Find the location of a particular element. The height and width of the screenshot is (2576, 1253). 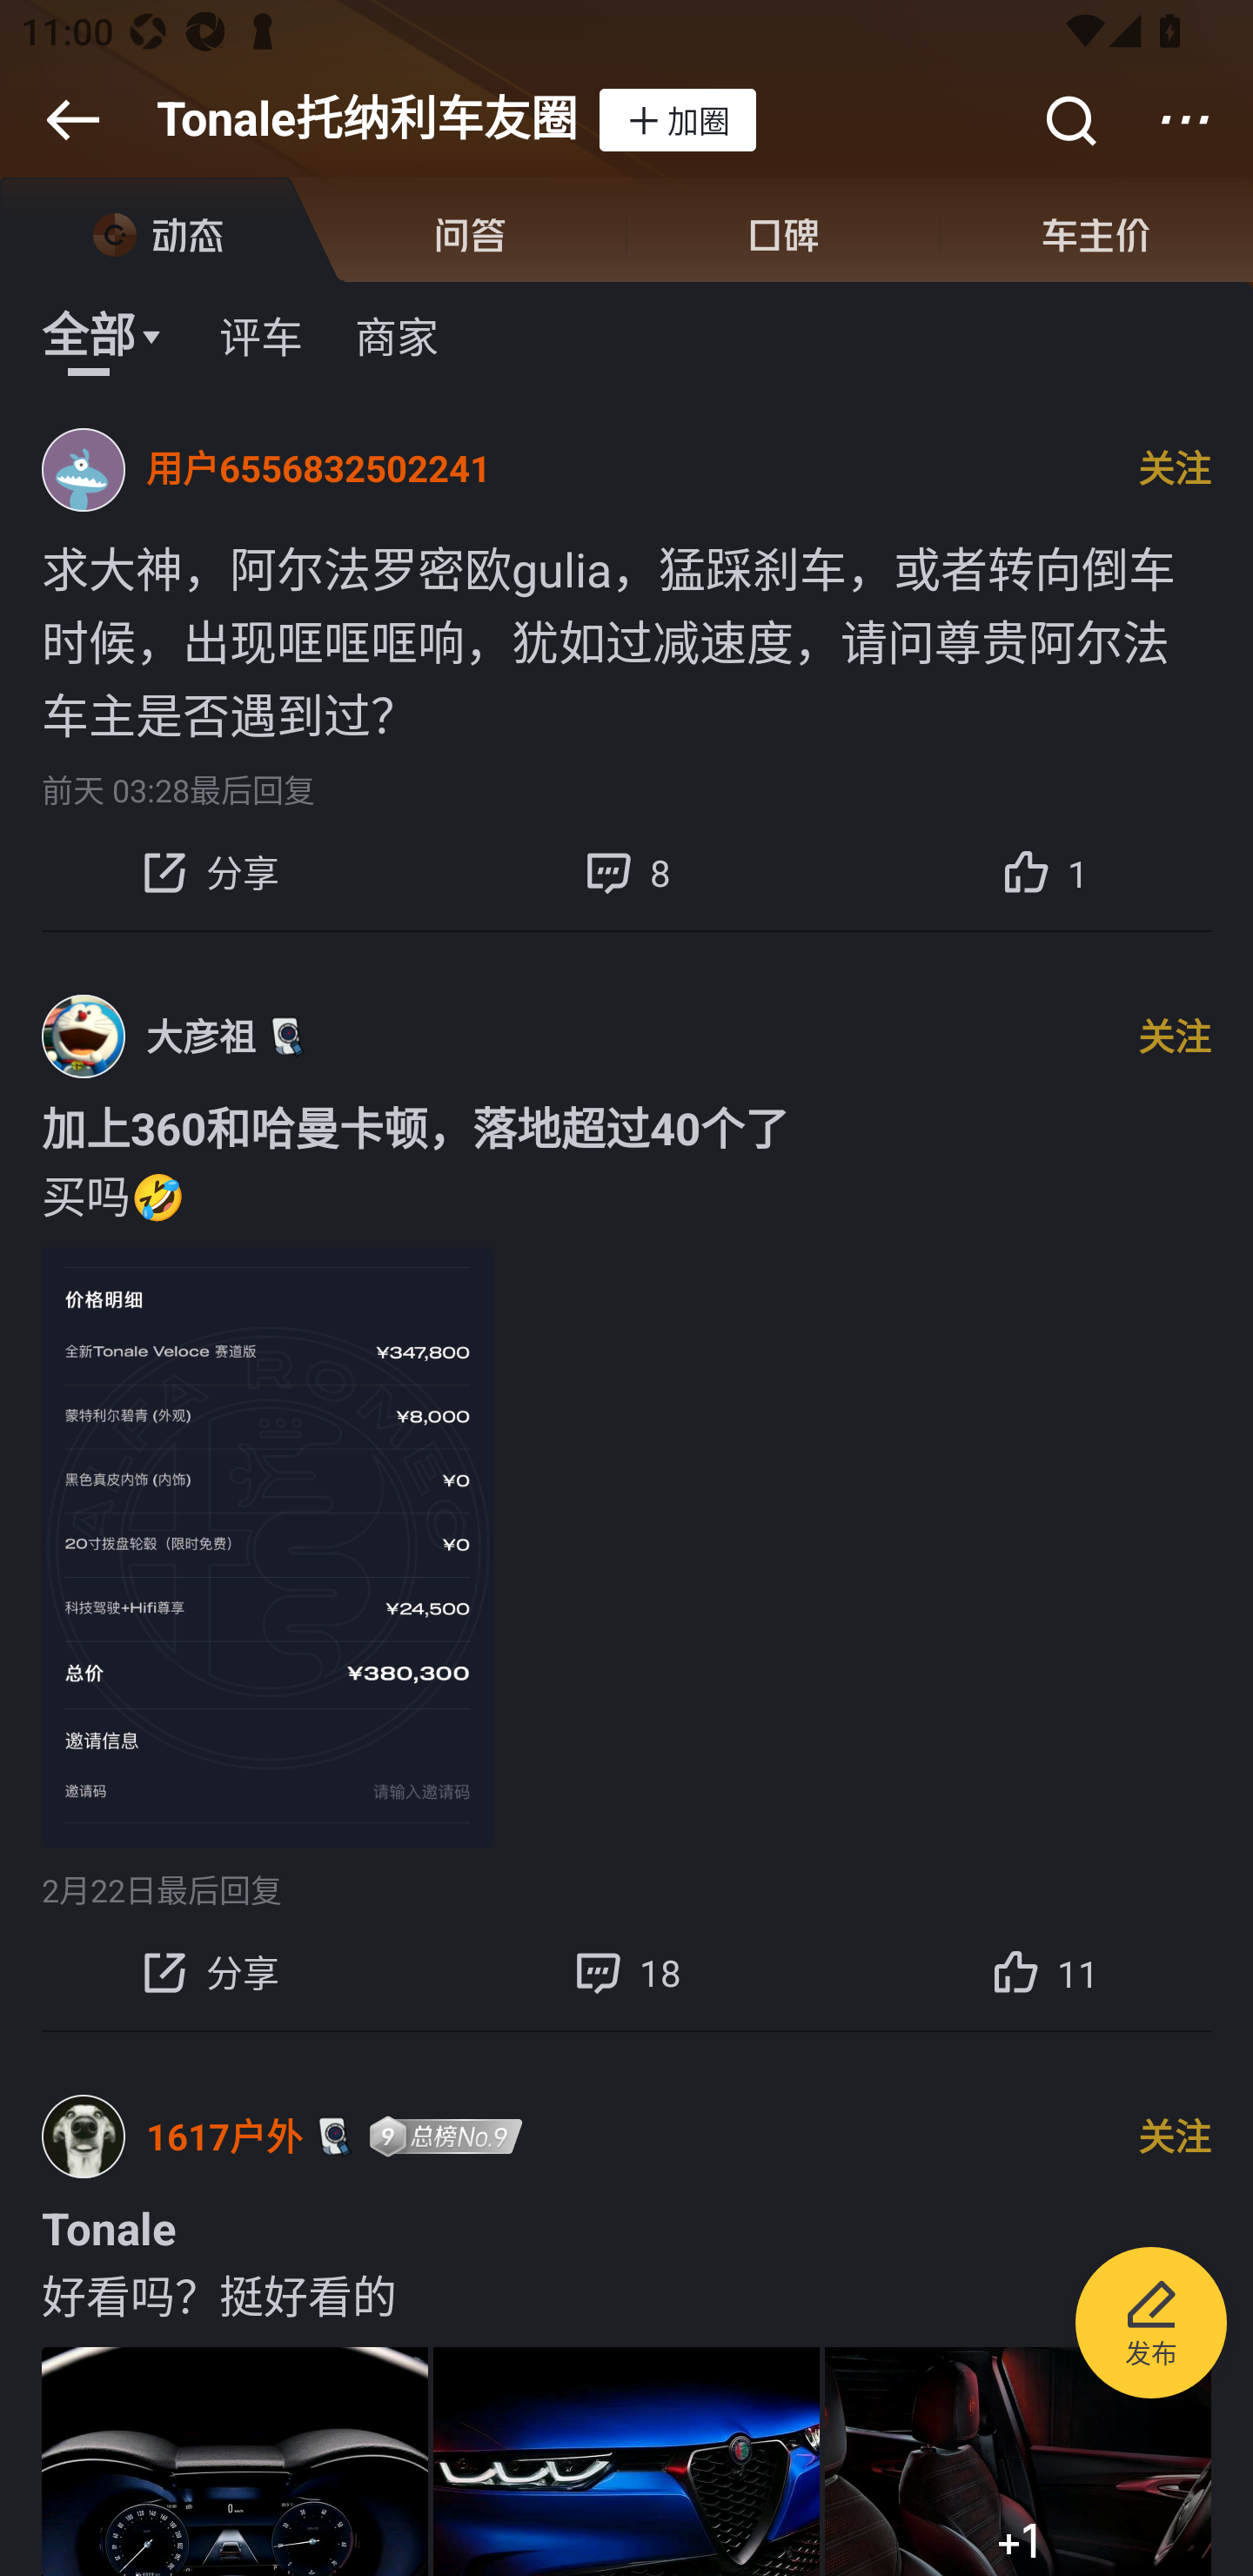

+1 is located at coordinates (1018, 2461).